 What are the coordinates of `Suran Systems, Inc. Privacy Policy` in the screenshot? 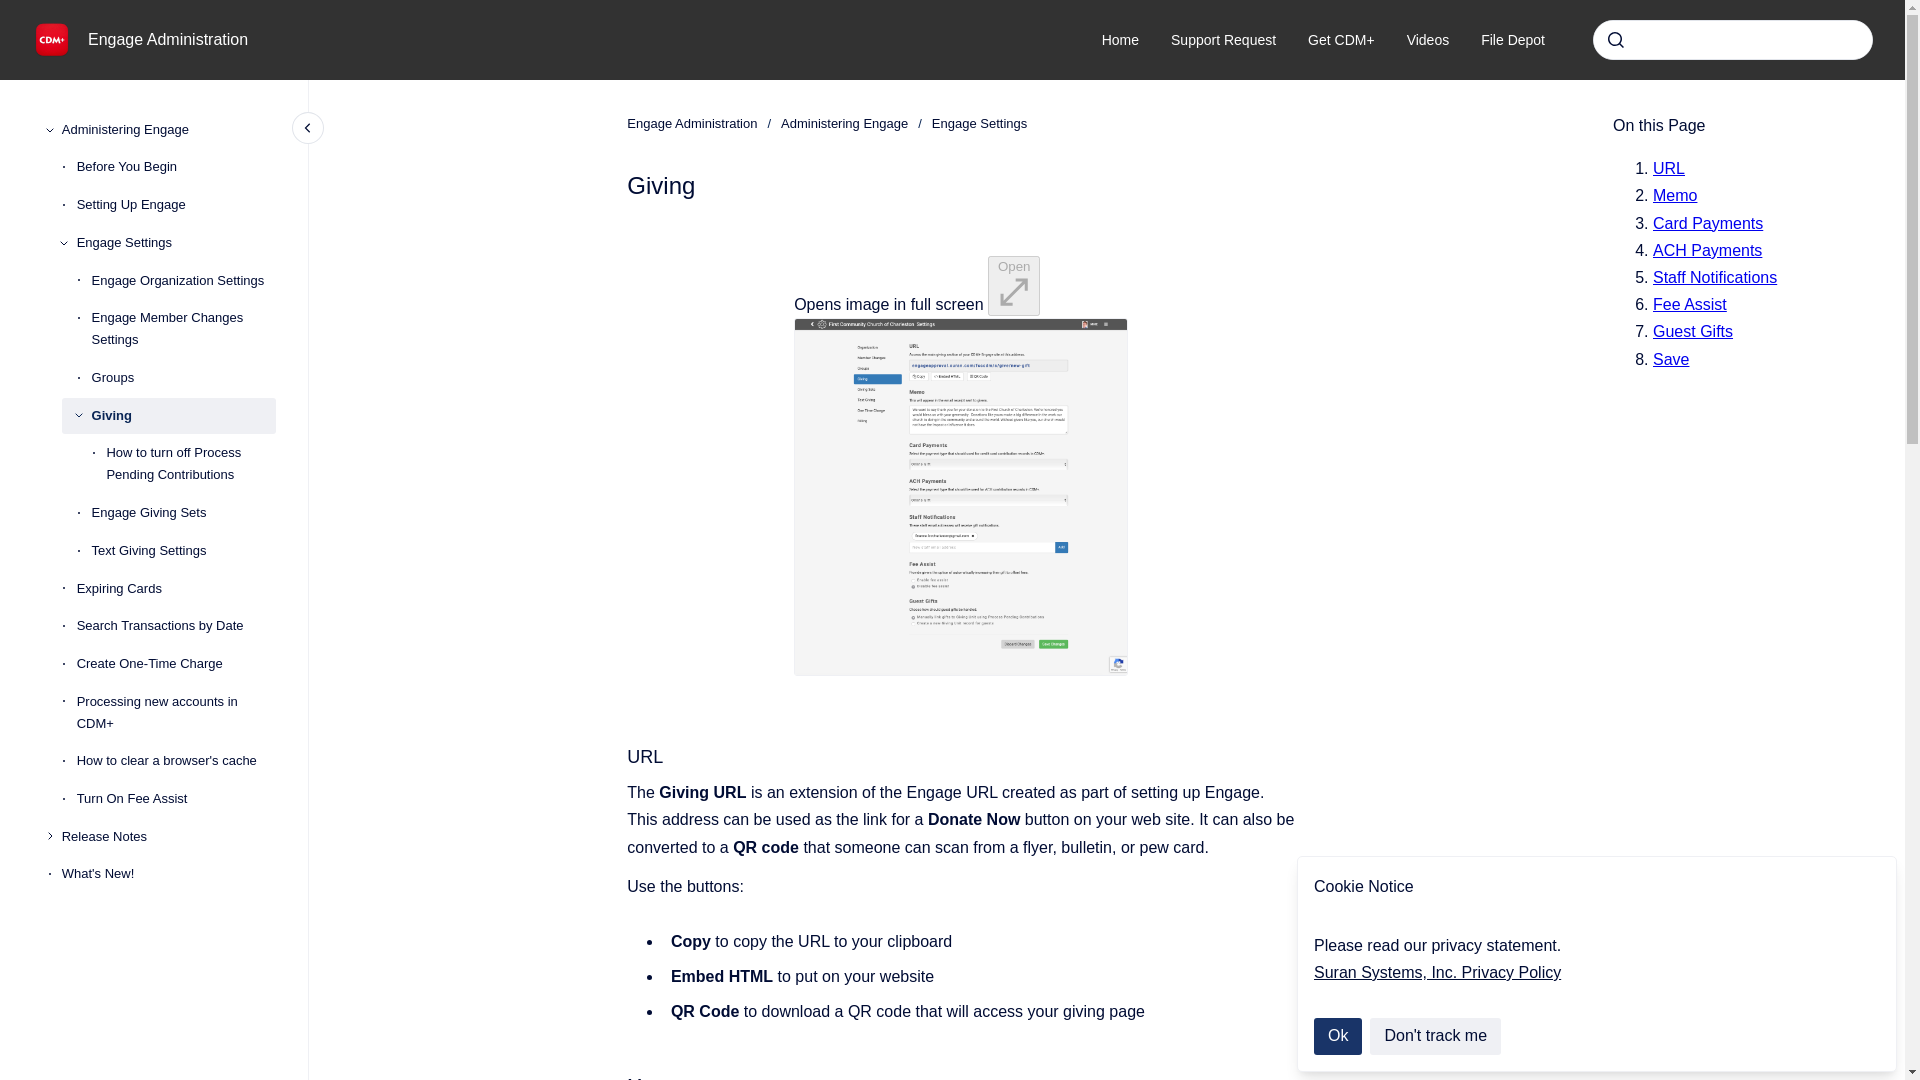 It's located at (1436, 972).